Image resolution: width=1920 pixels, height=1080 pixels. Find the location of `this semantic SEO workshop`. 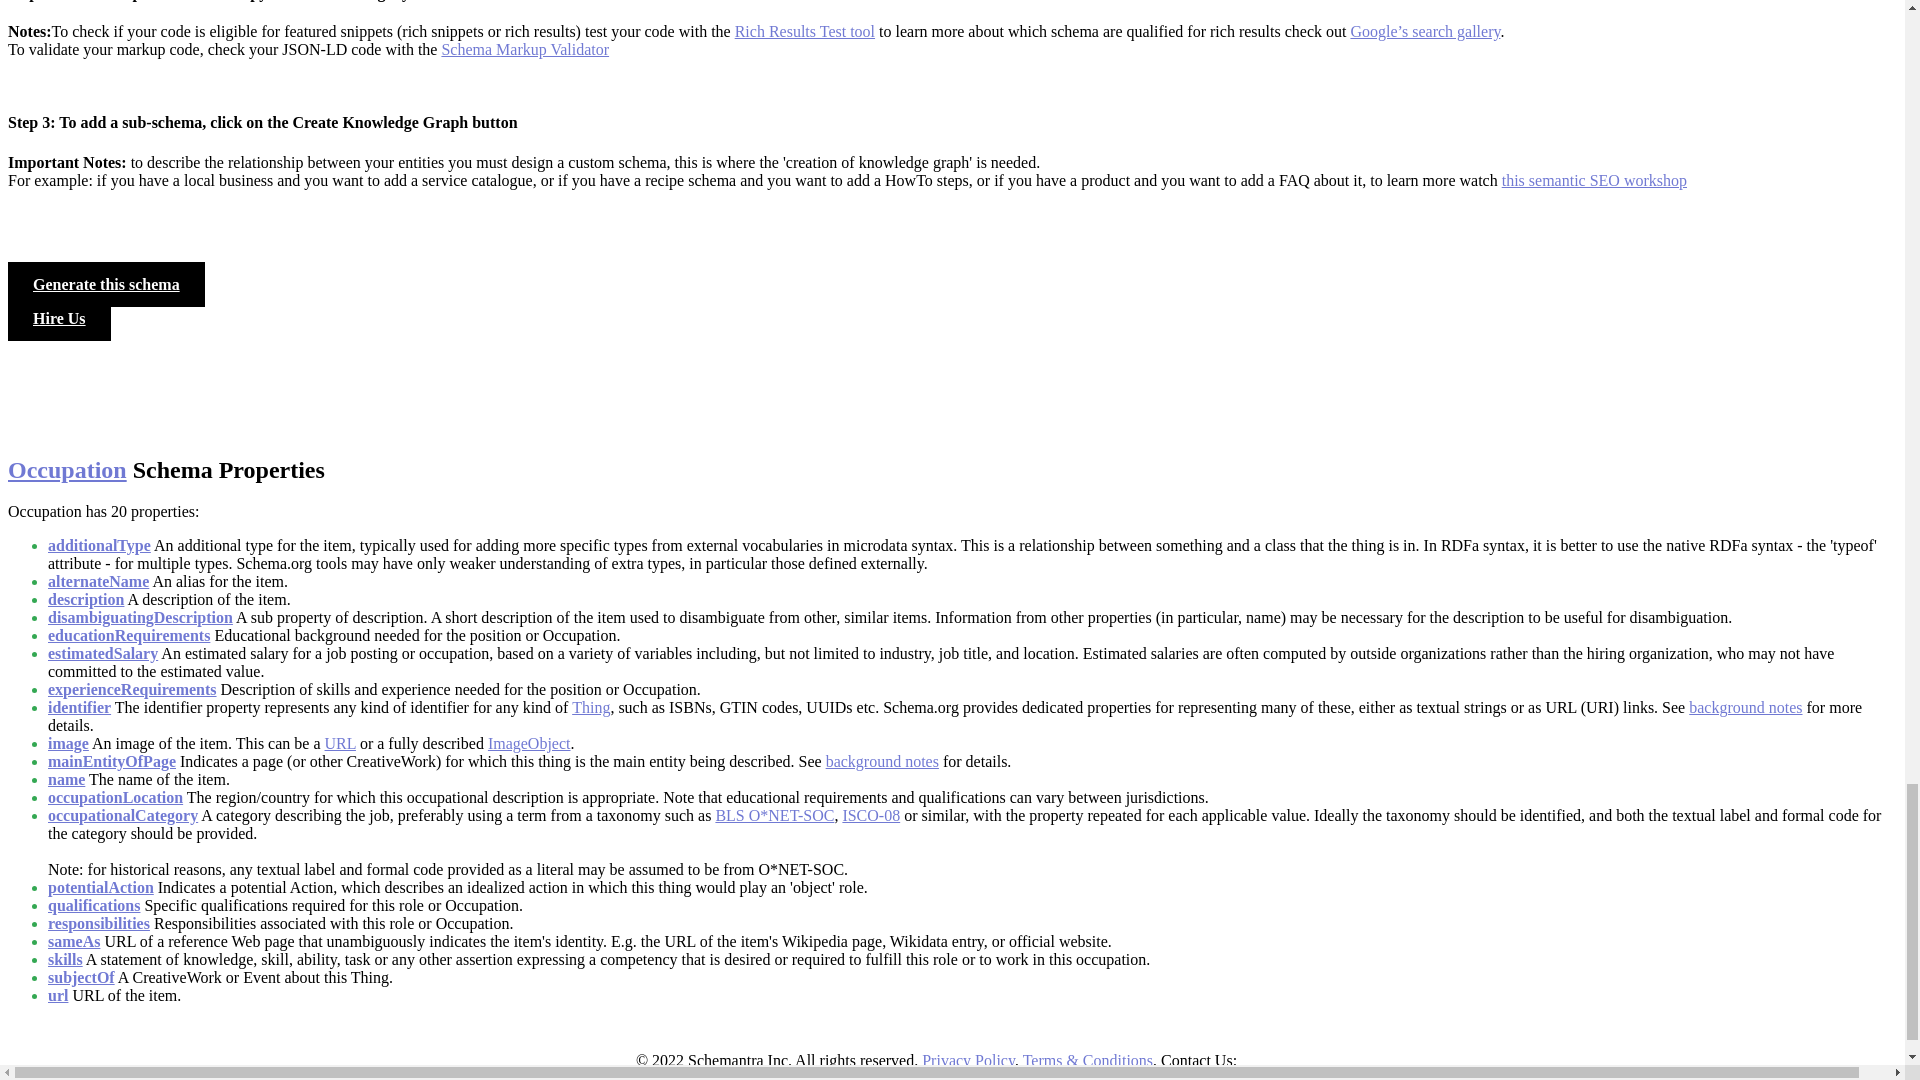

this semantic SEO workshop is located at coordinates (1594, 180).